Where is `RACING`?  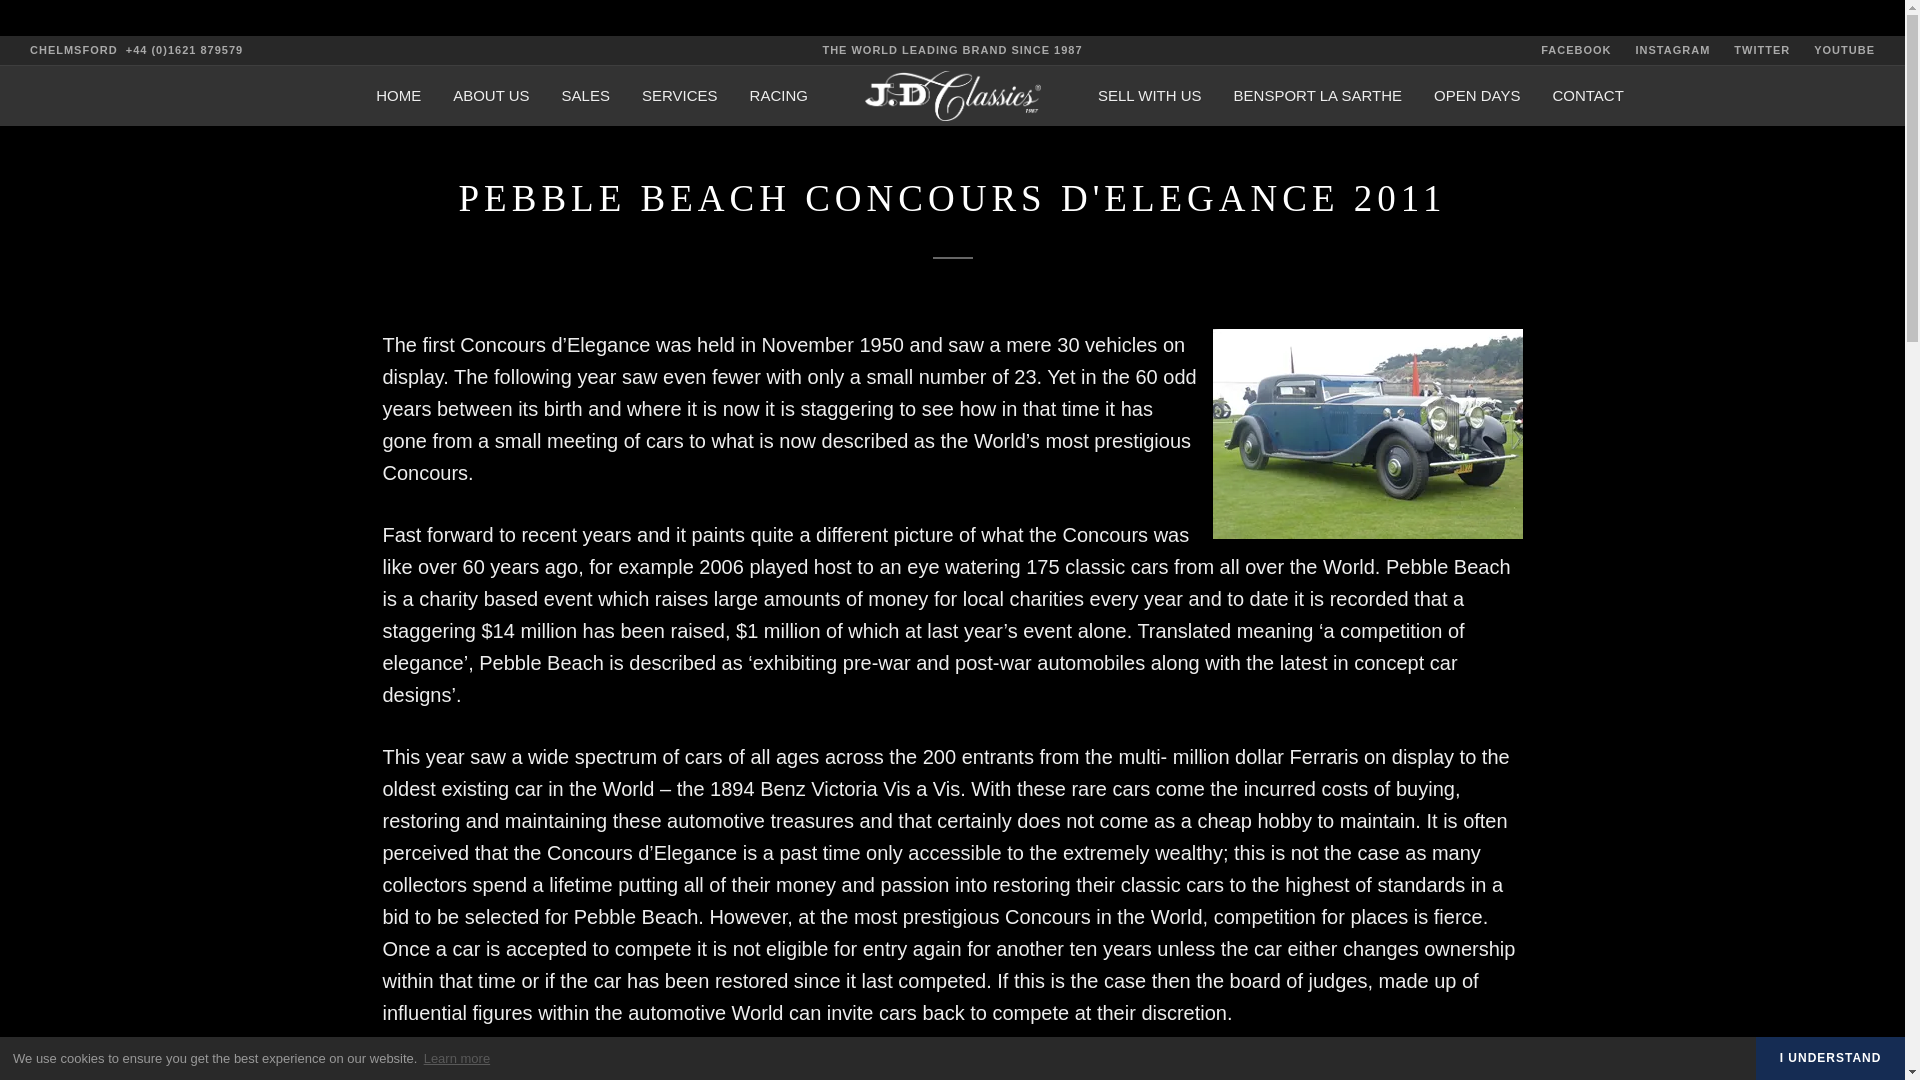
RACING is located at coordinates (779, 96).